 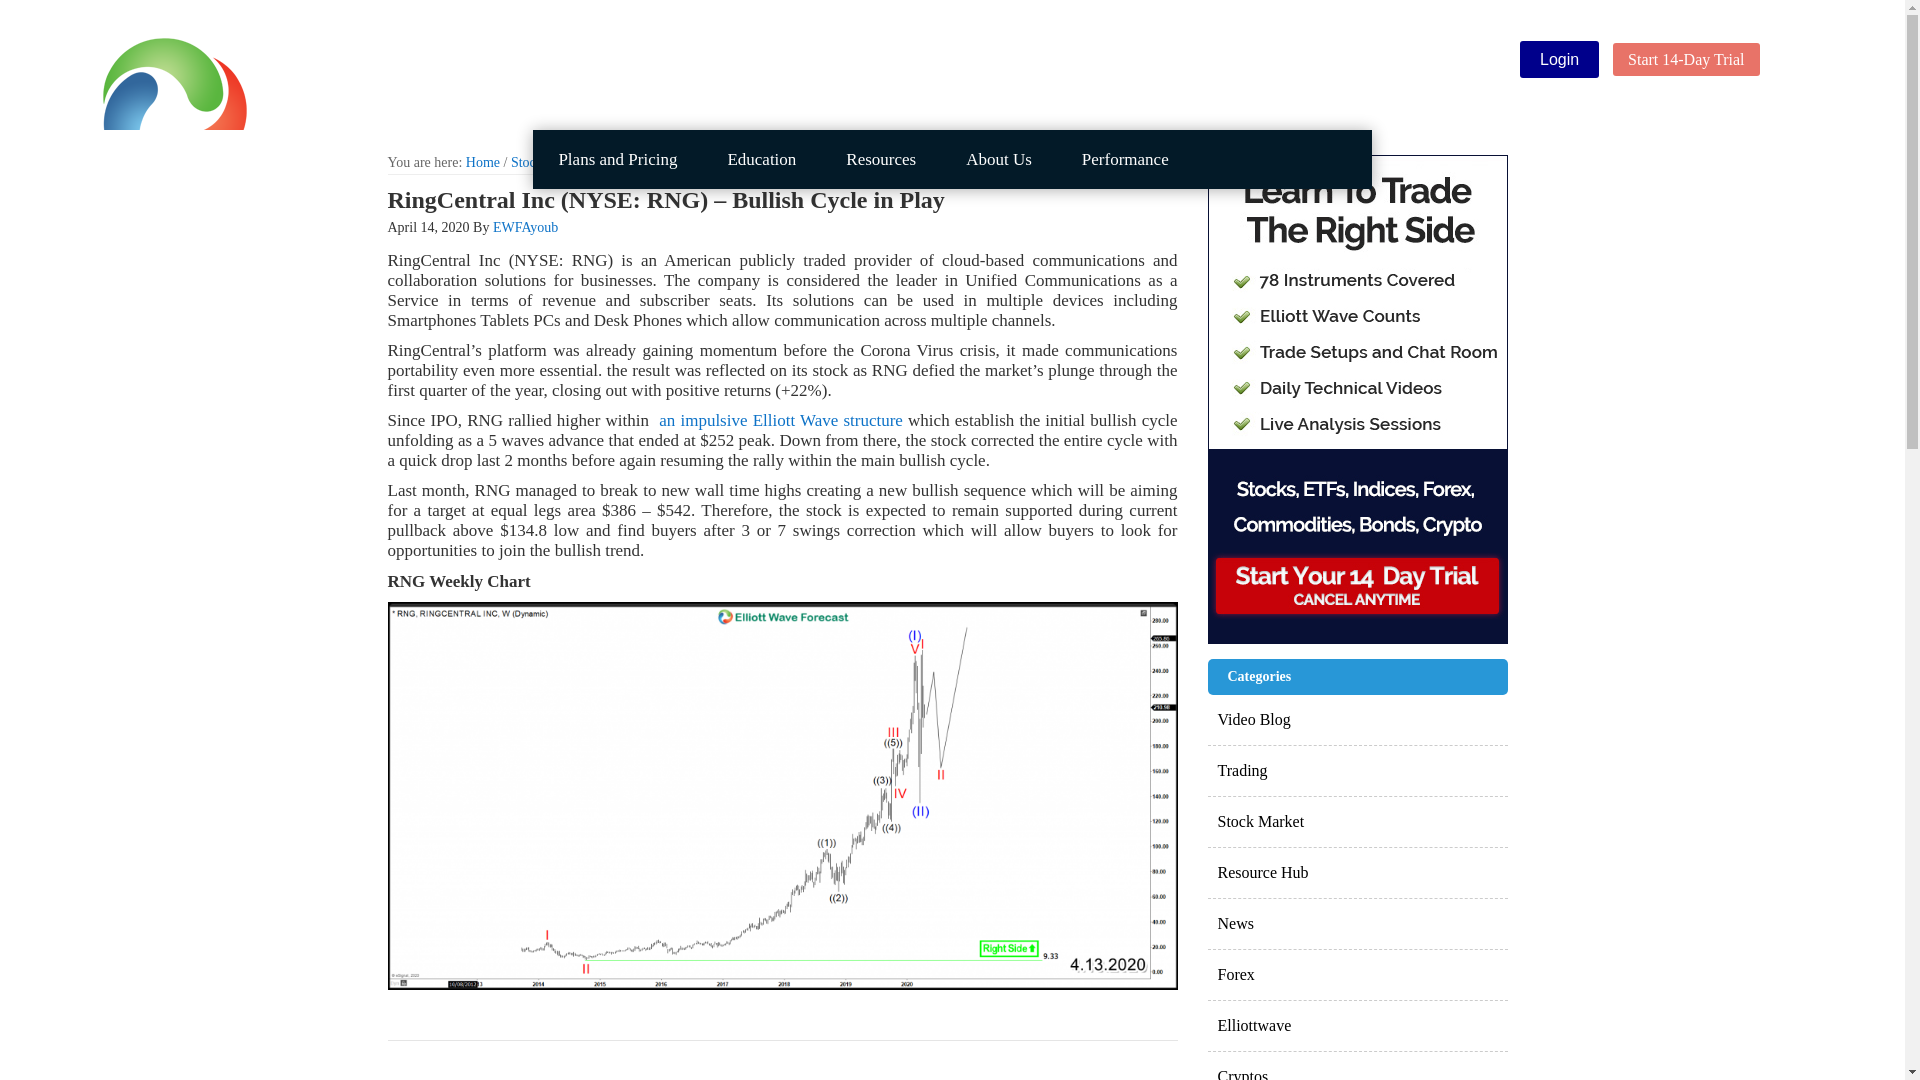 I want to click on Login, so click(x=1560, y=59).